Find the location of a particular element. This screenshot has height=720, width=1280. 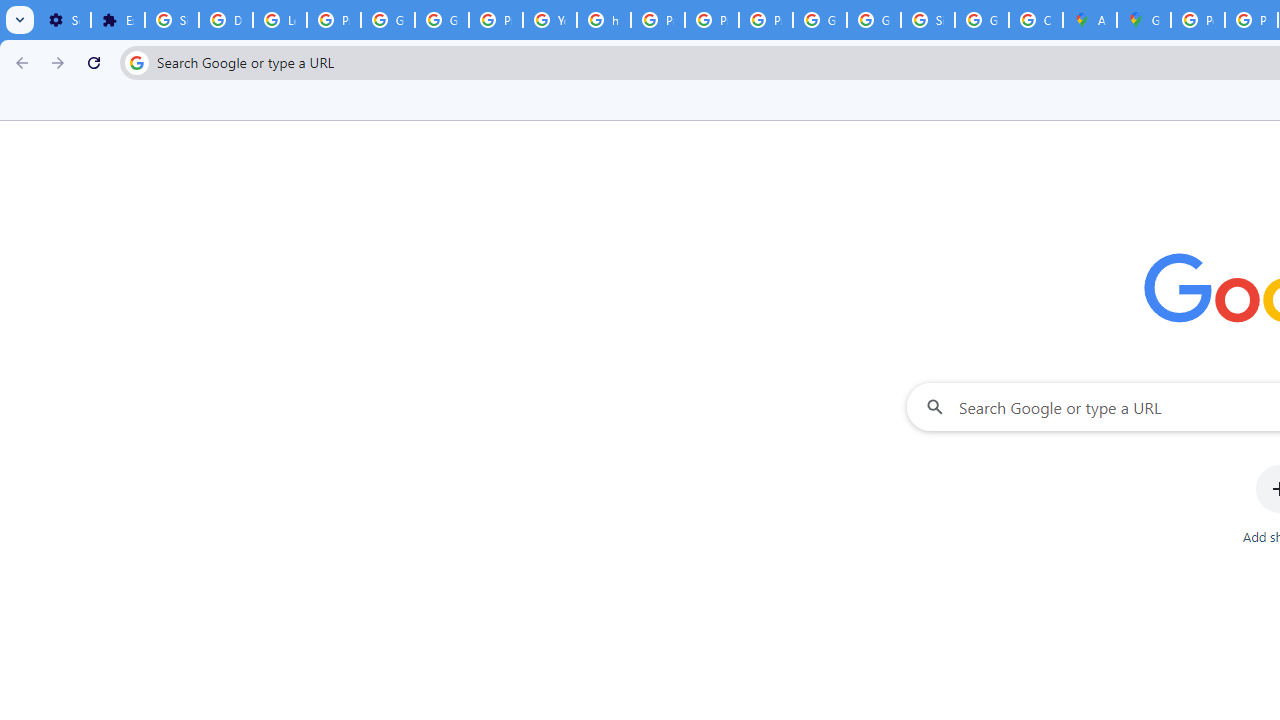

Sign in - Google Accounts is located at coordinates (171, 20).